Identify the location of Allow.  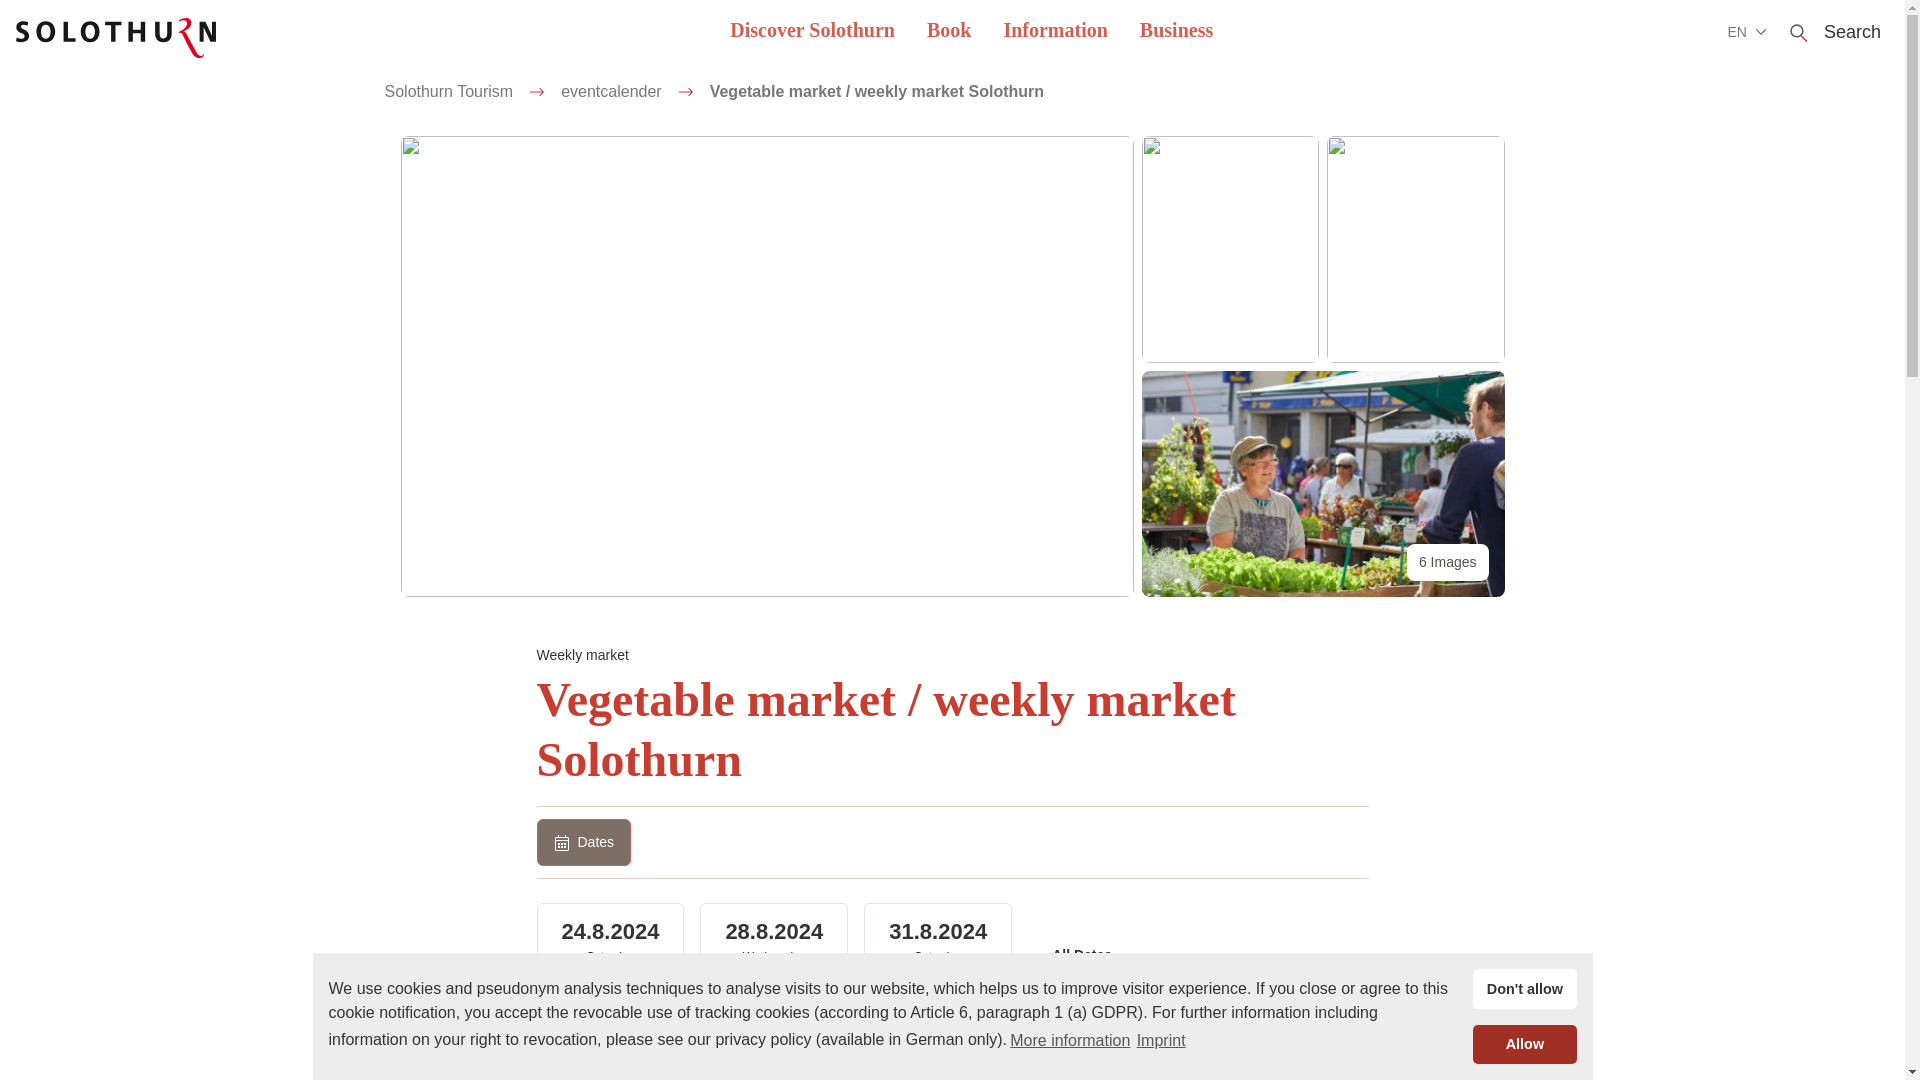
(1524, 1043).